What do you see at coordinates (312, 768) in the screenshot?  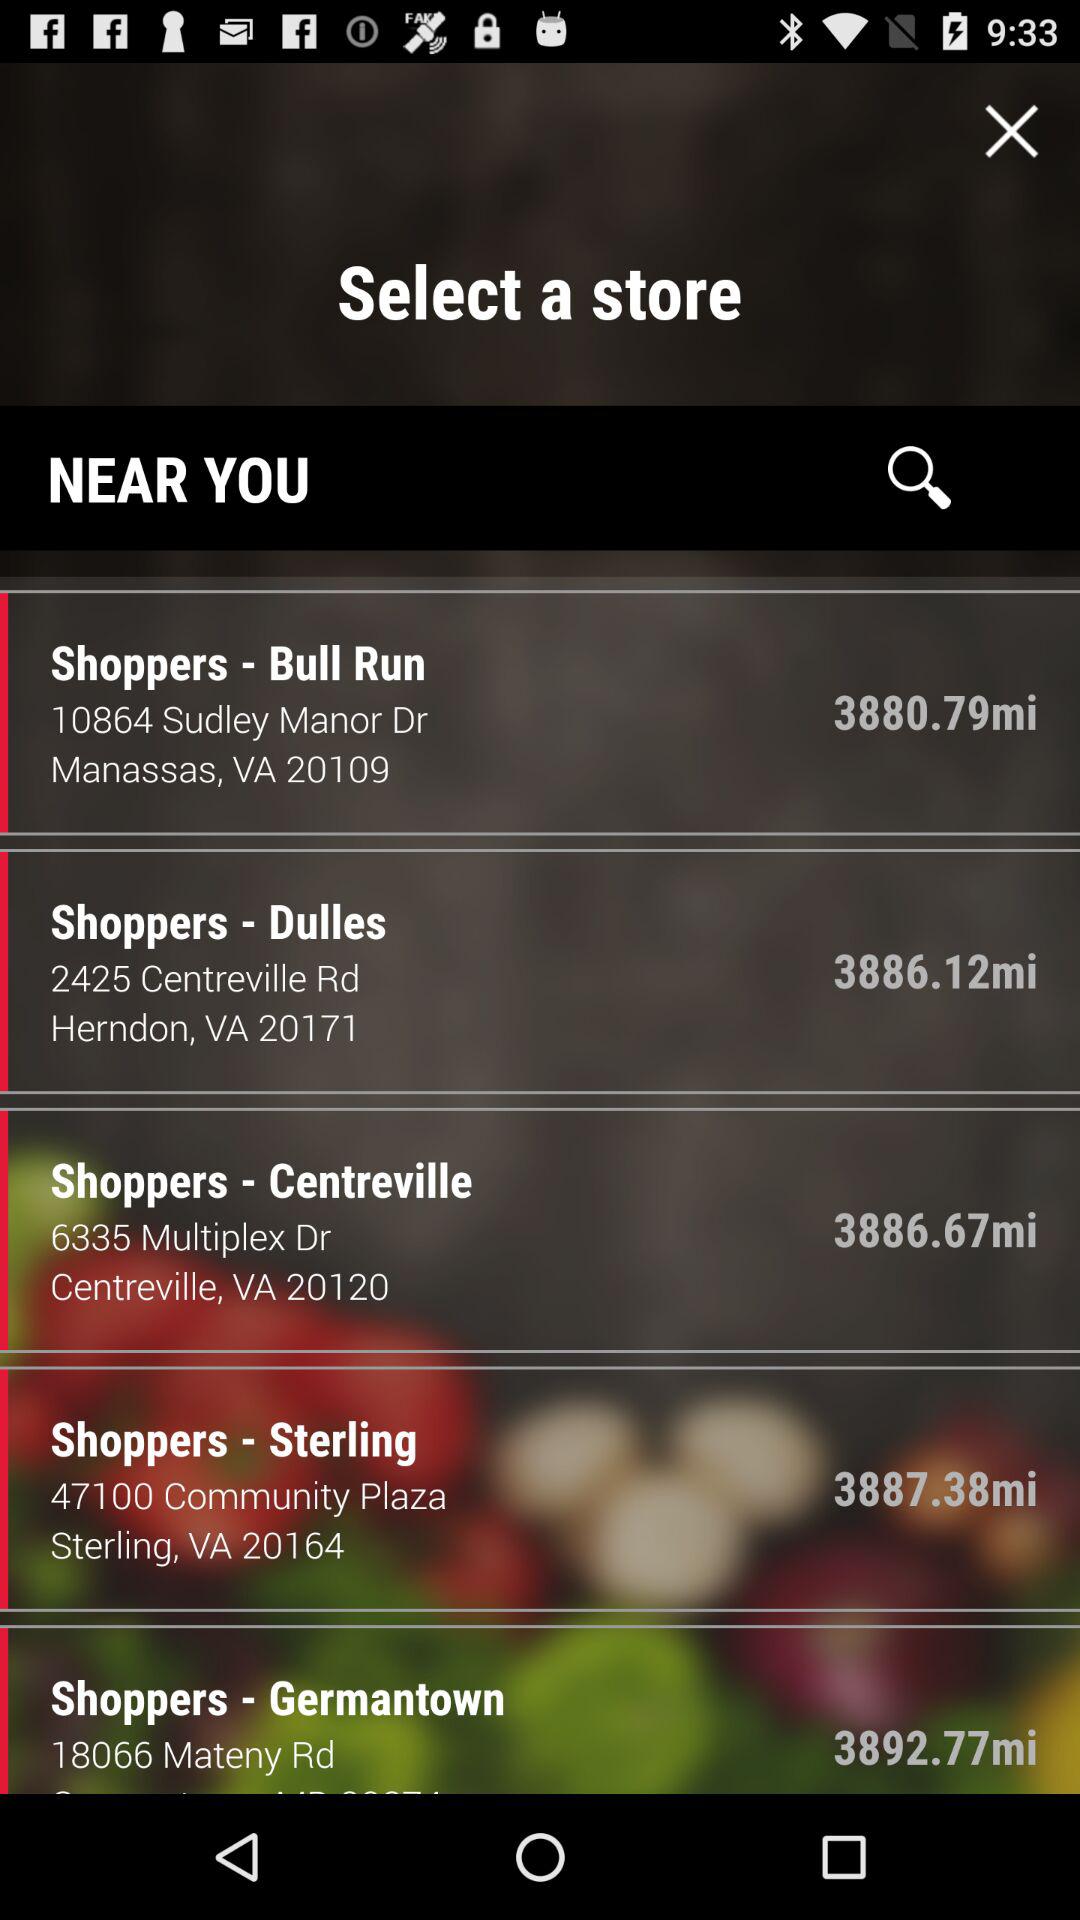 I see `scroll to manassas, va 20109 icon` at bounding box center [312, 768].